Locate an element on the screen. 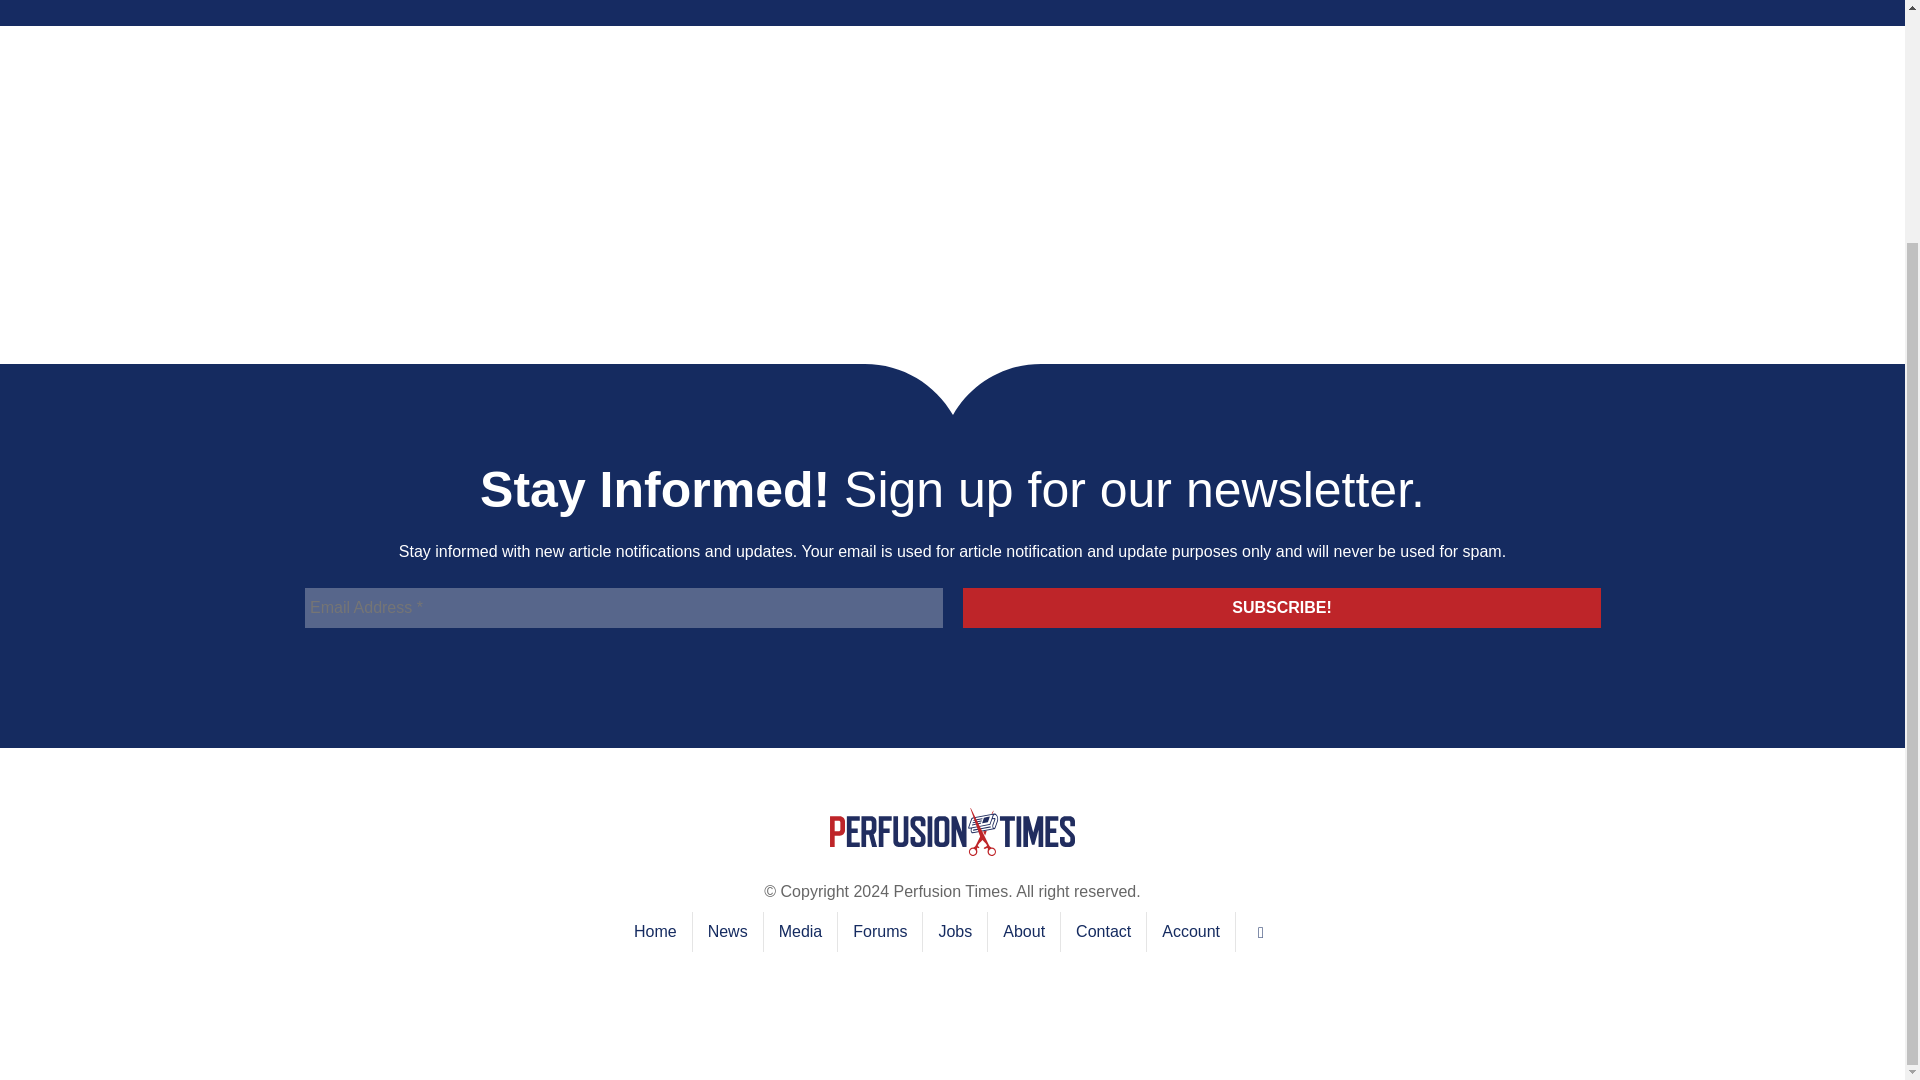 The height and width of the screenshot is (1080, 1920). About is located at coordinates (1024, 931).